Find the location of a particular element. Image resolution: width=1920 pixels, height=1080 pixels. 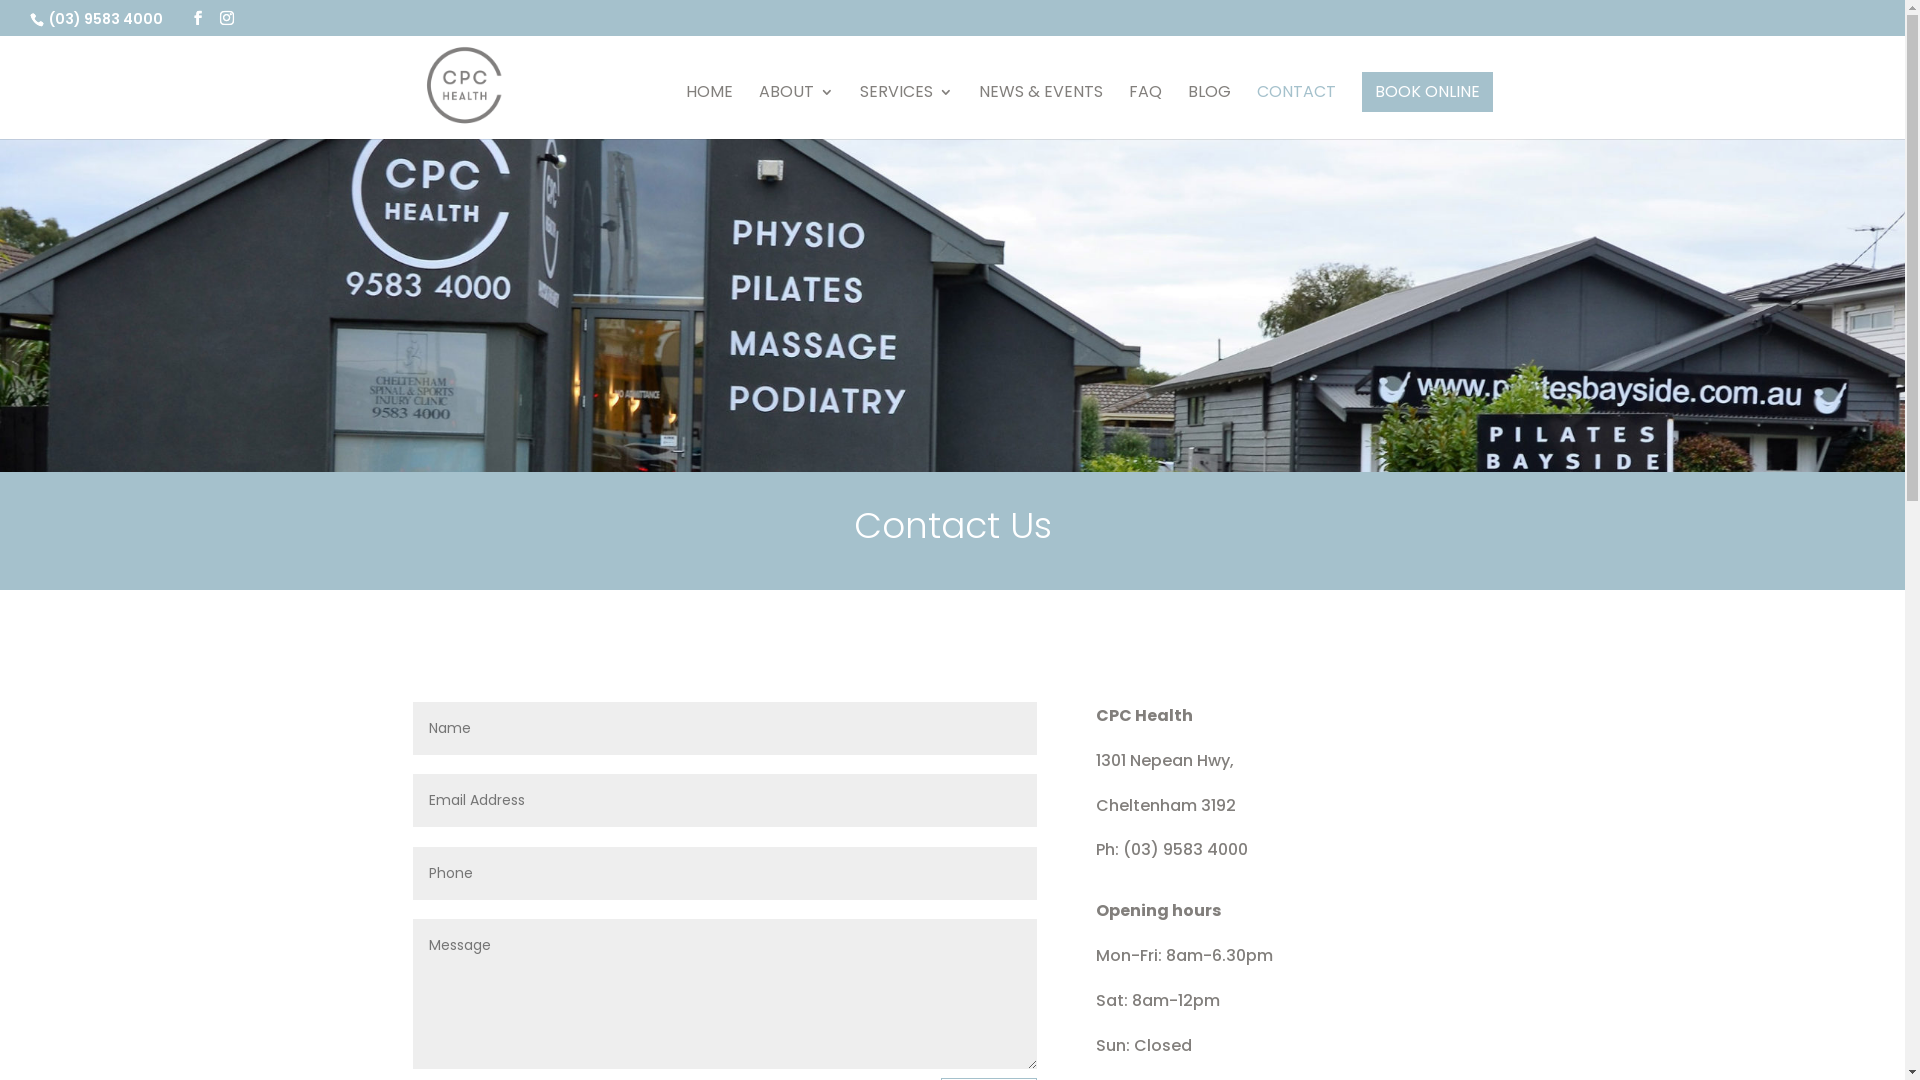

SERVICES is located at coordinates (906, 112).